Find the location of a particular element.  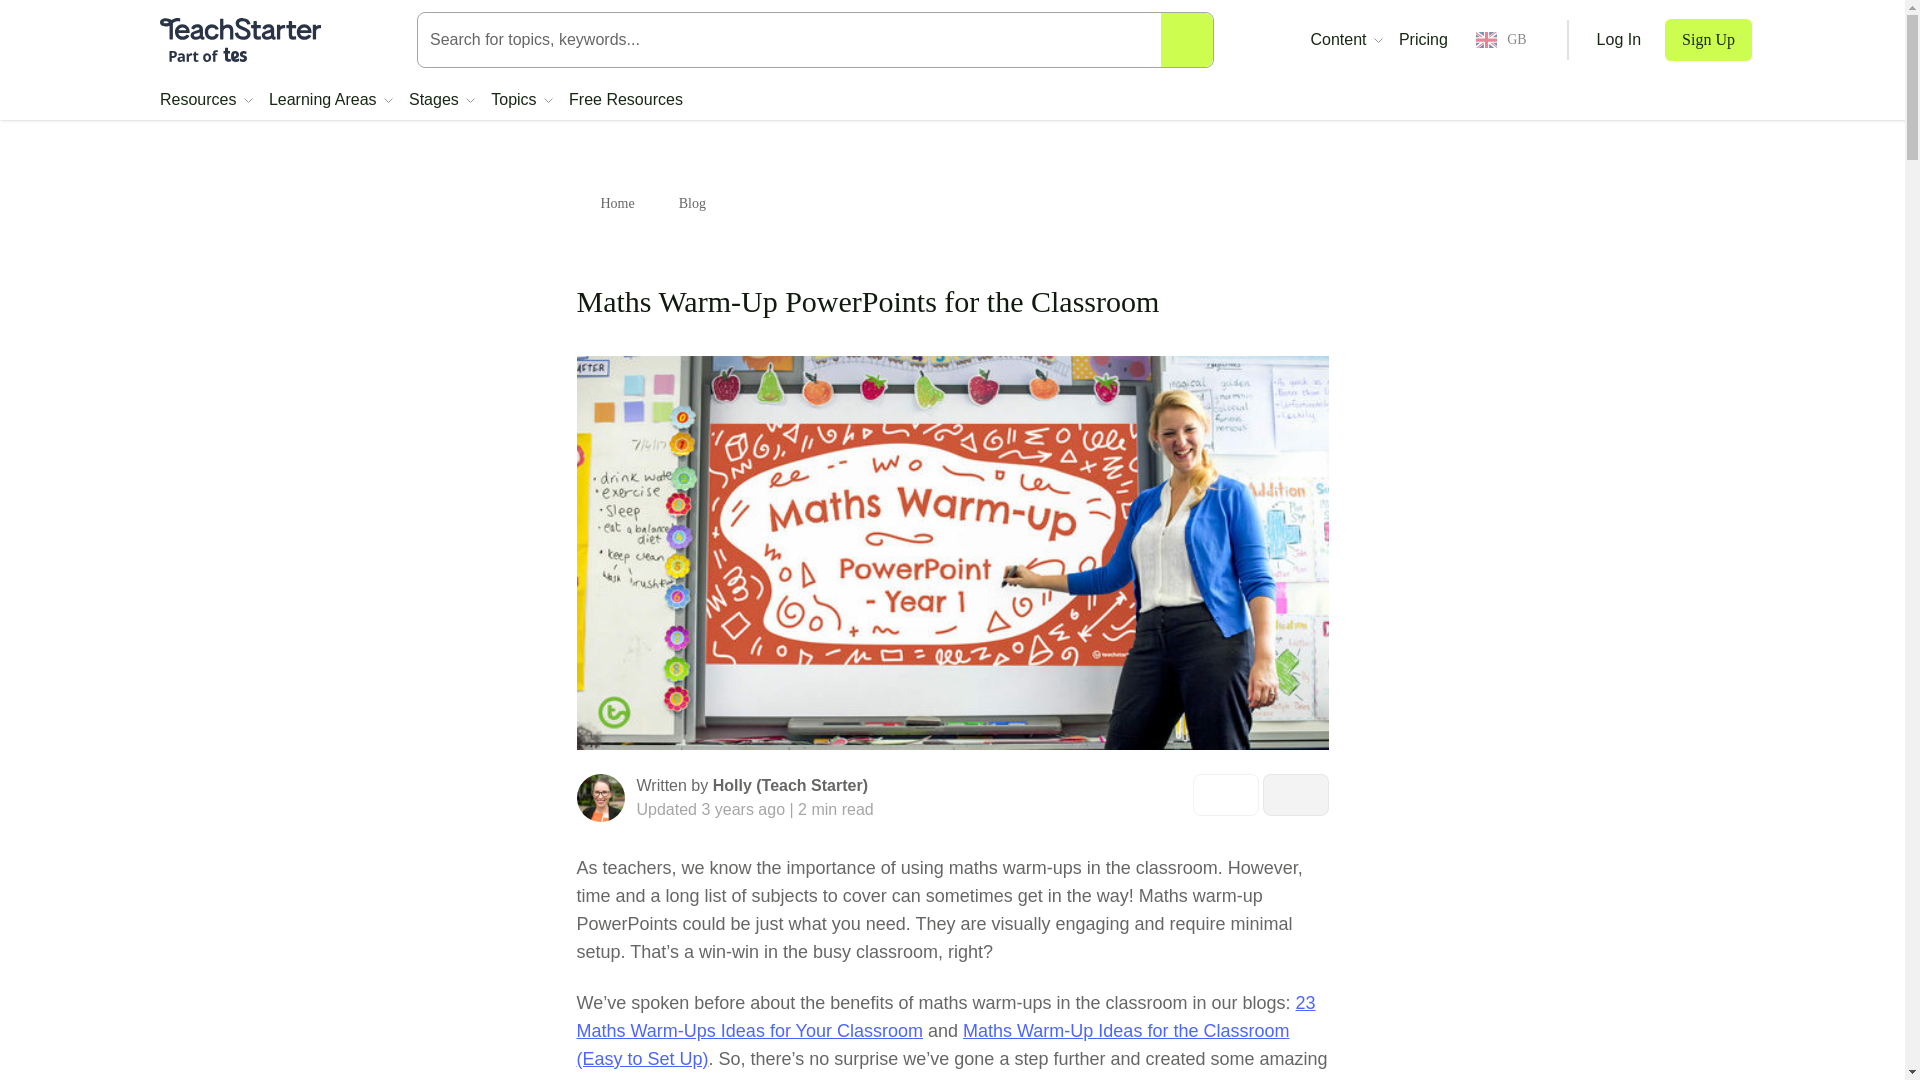

Change location is located at coordinates (1501, 40).